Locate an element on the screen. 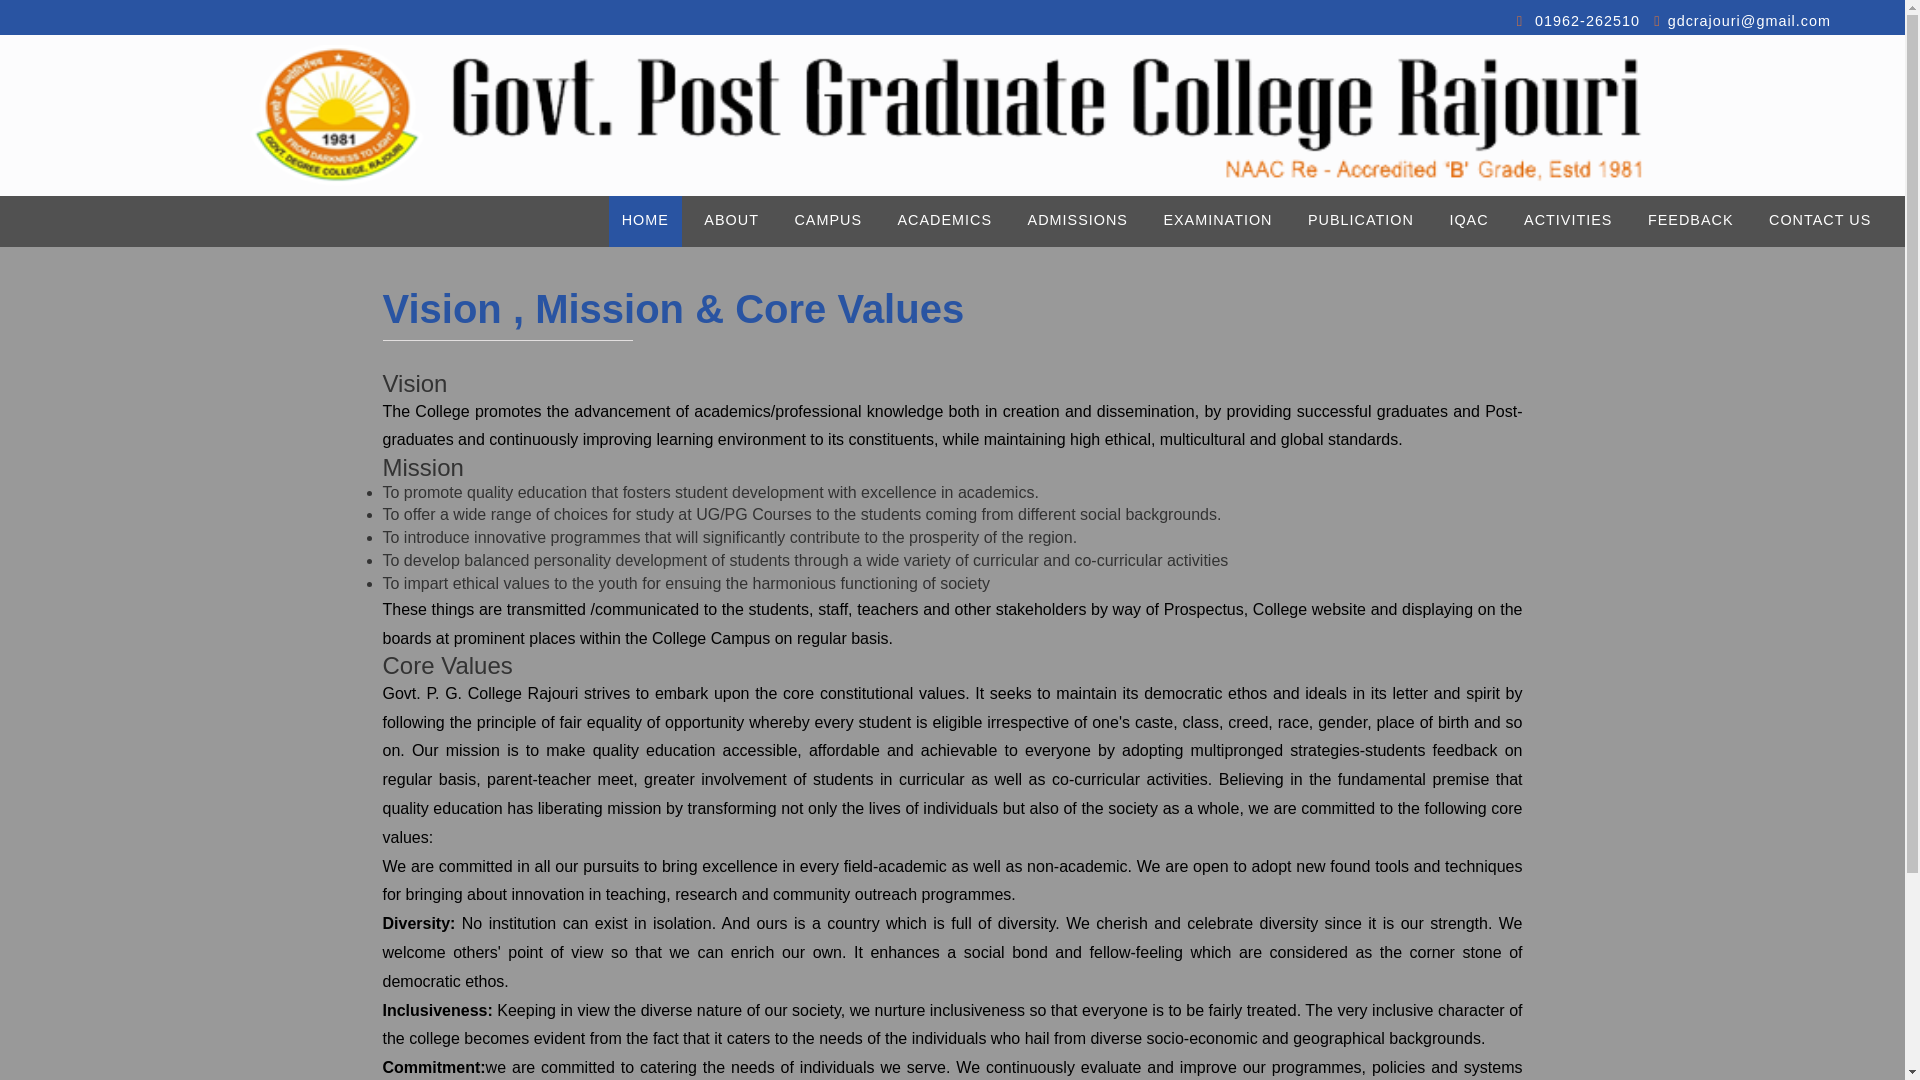  HOME is located at coordinates (644, 222).